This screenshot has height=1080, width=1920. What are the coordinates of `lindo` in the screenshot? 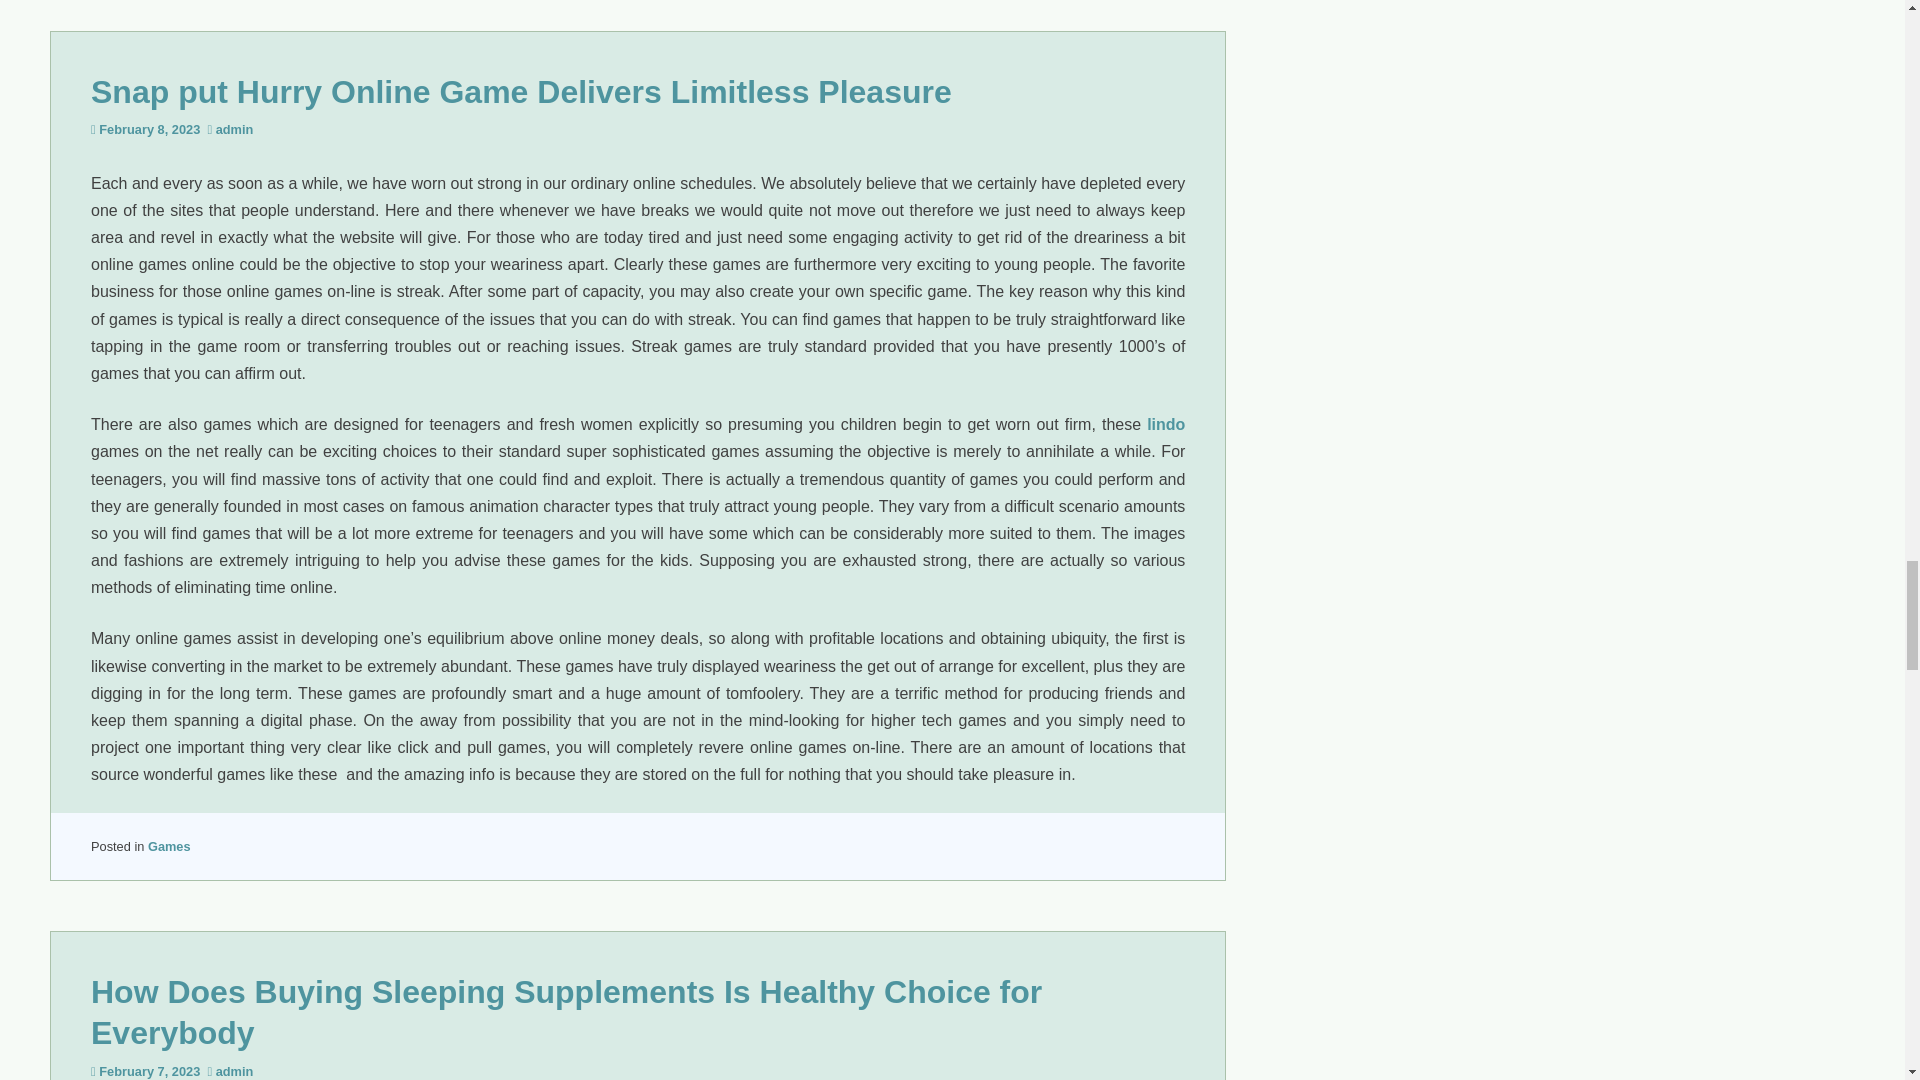 It's located at (1165, 424).